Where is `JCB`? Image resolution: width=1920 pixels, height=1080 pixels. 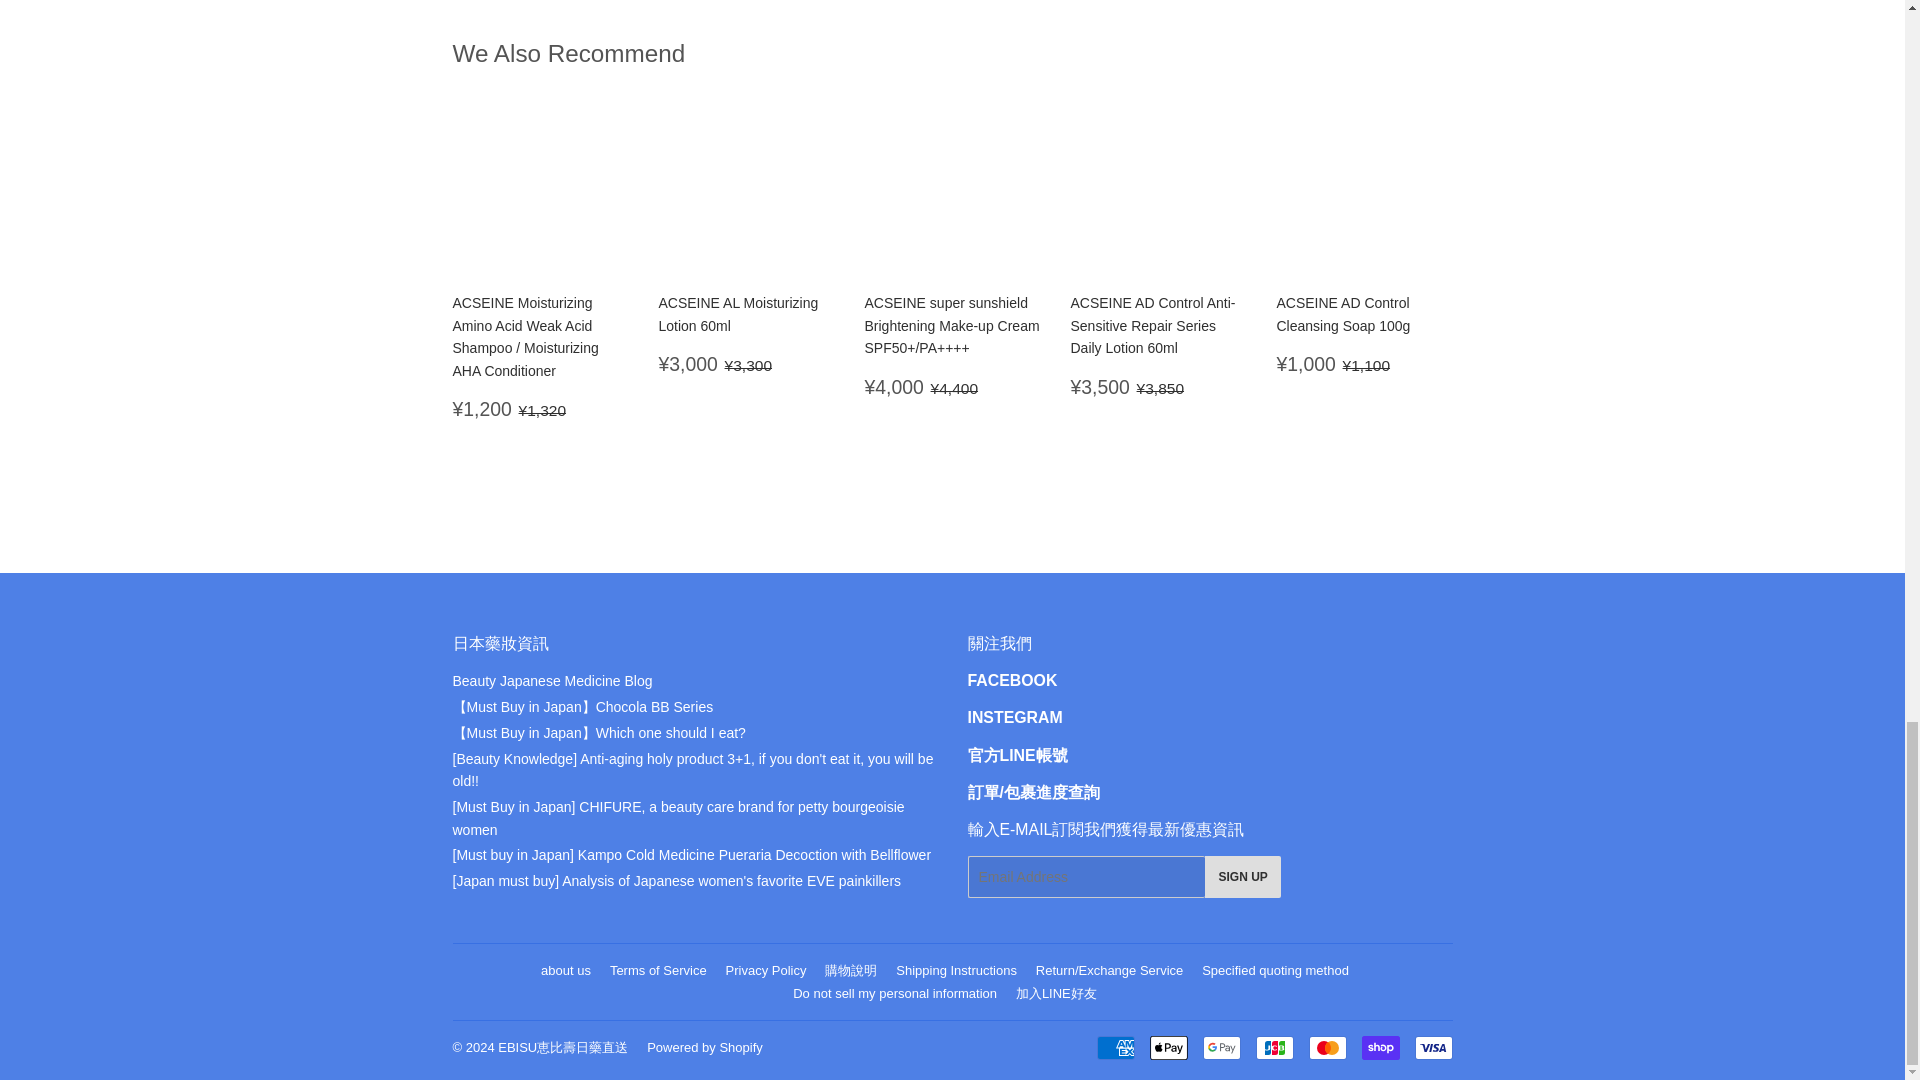
JCB is located at coordinates (1274, 1047).